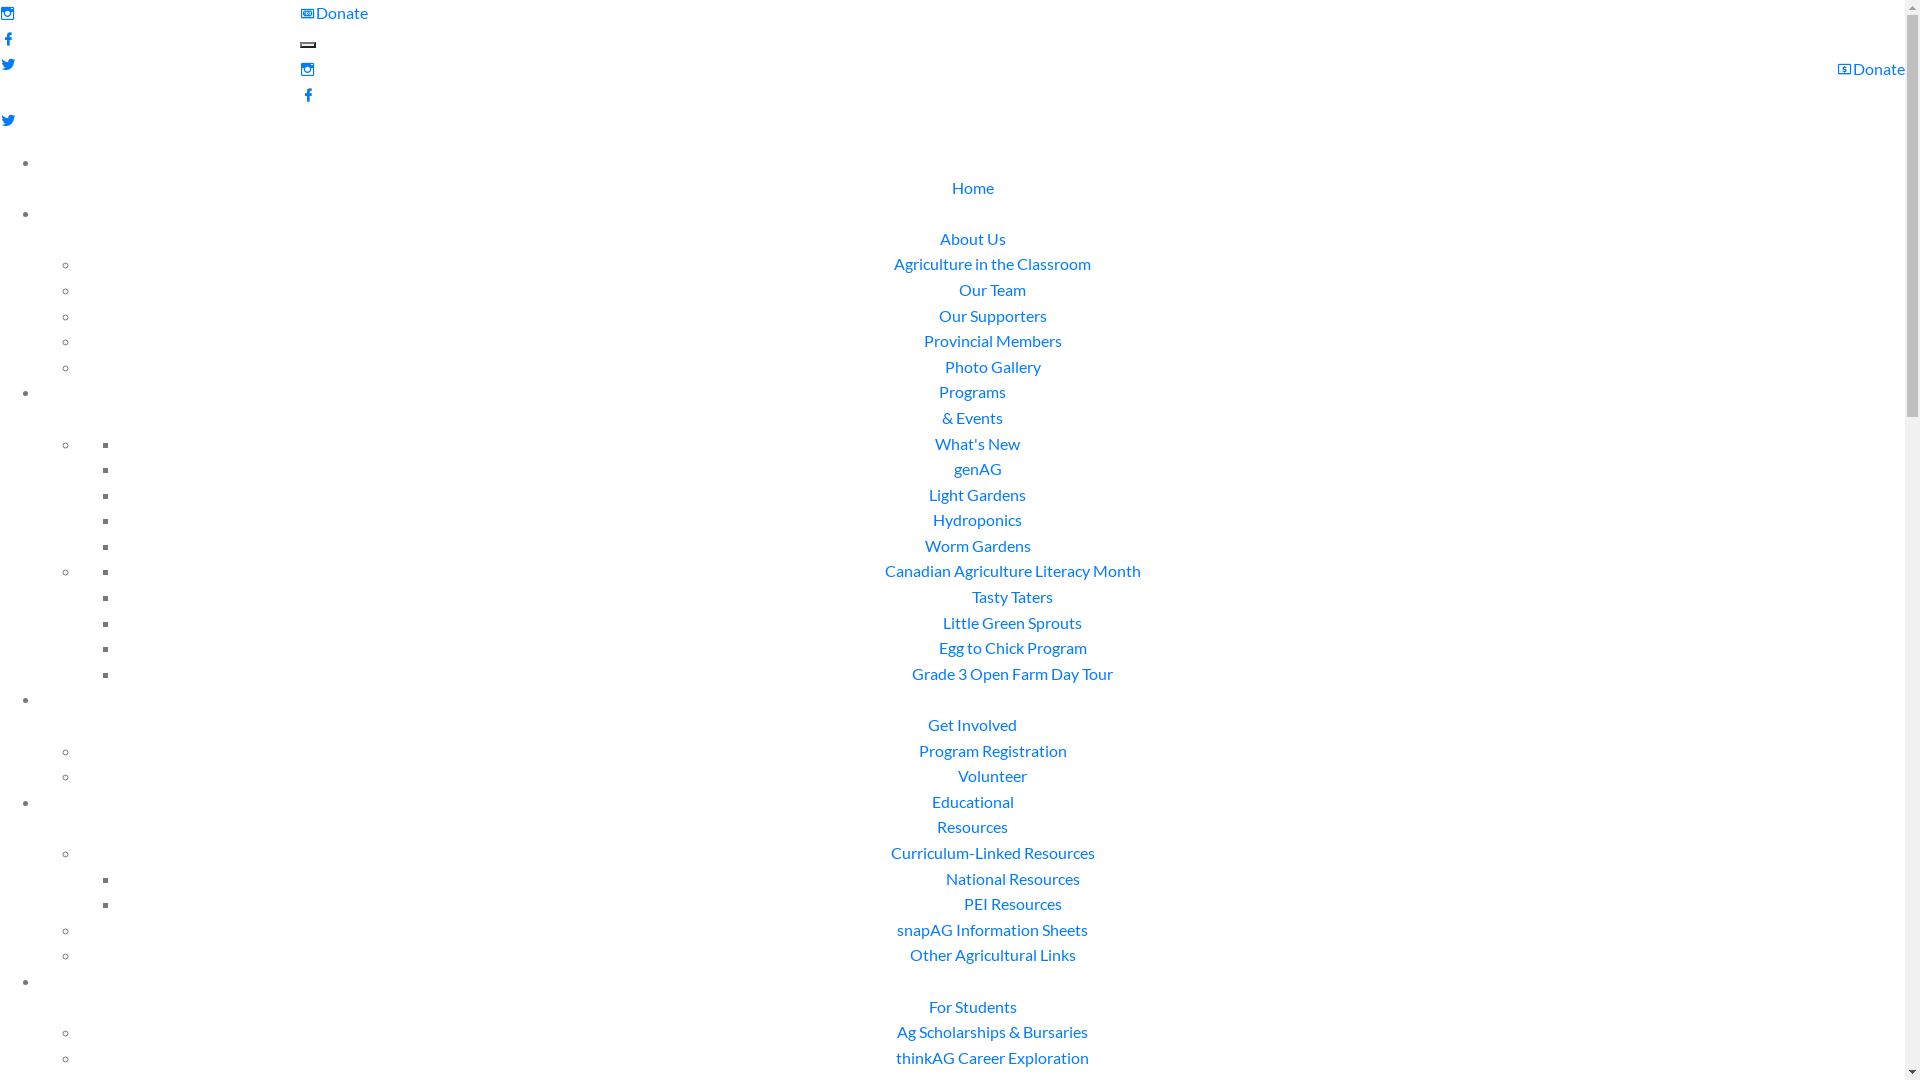  What do you see at coordinates (978, 468) in the screenshot?
I see `genAG` at bounding box center [978, 468].